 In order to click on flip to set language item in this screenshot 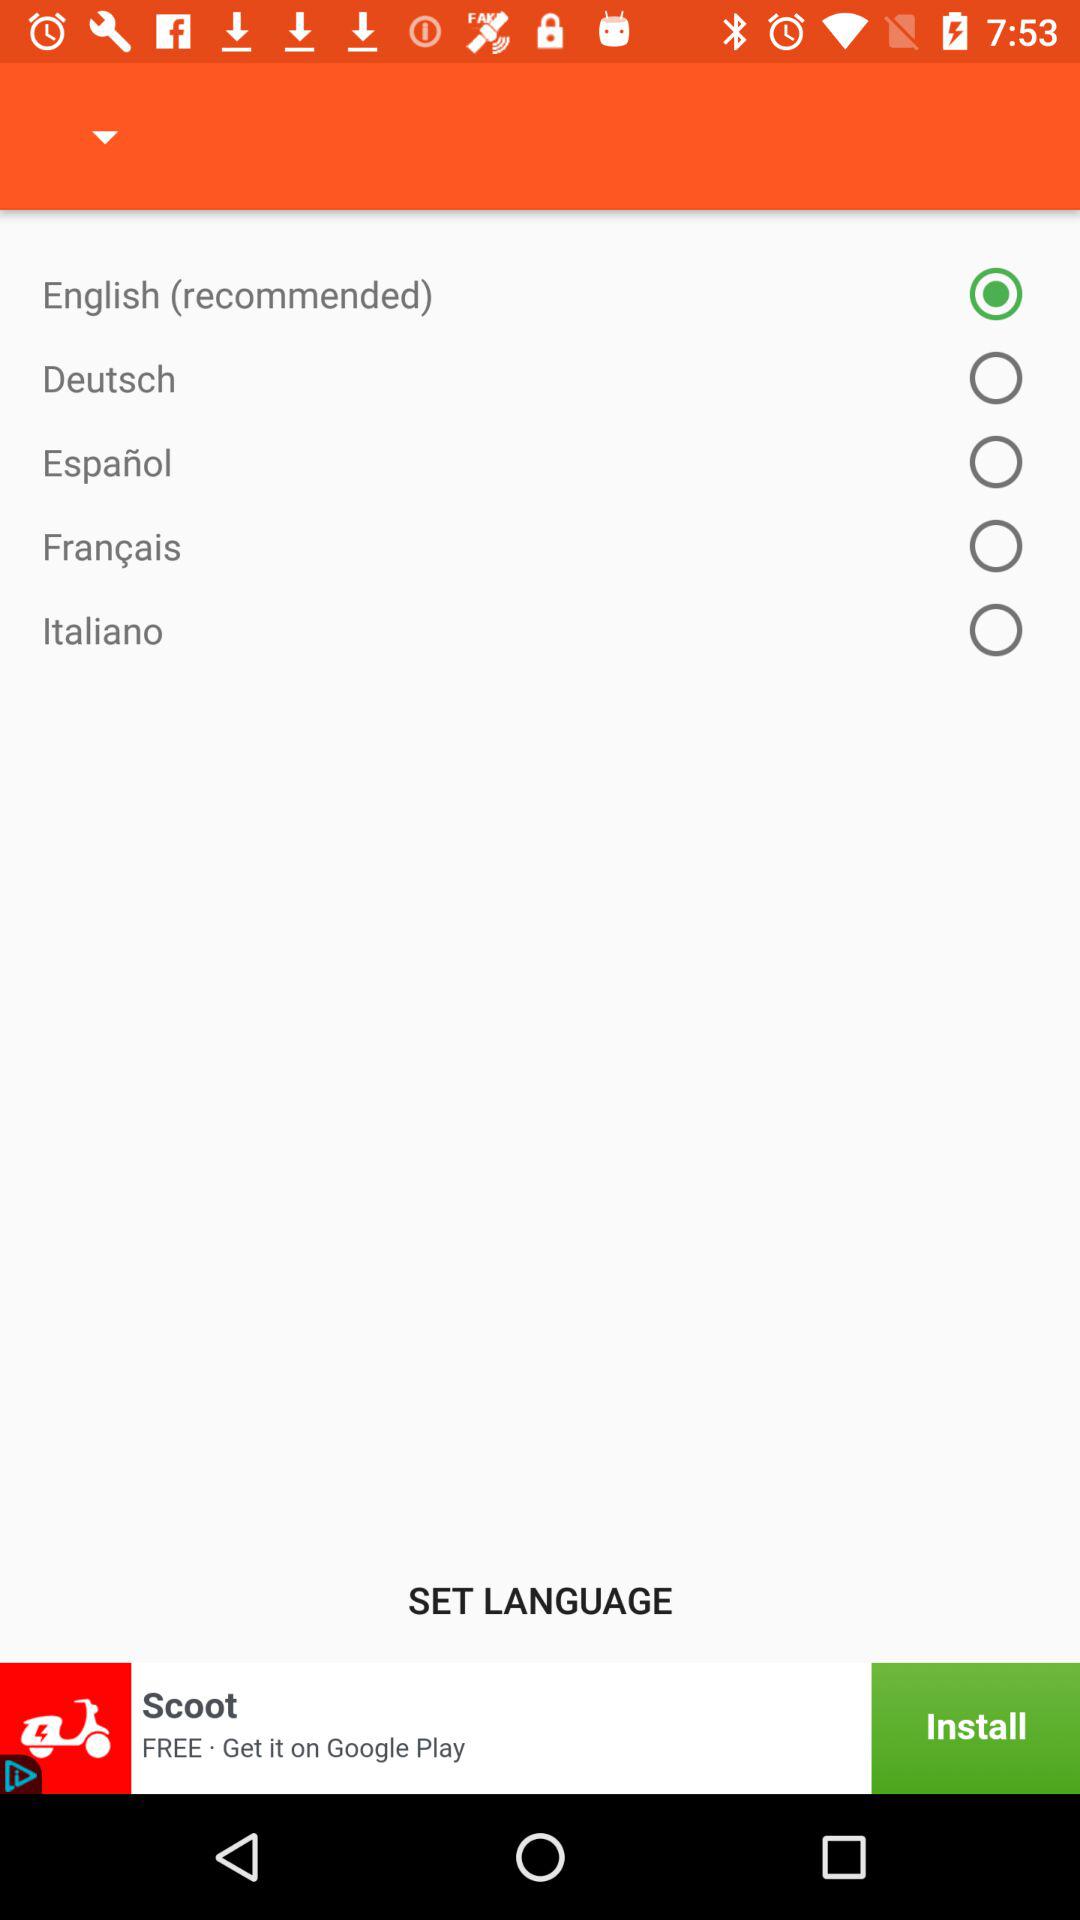, I will do `click(540, 1599)`.